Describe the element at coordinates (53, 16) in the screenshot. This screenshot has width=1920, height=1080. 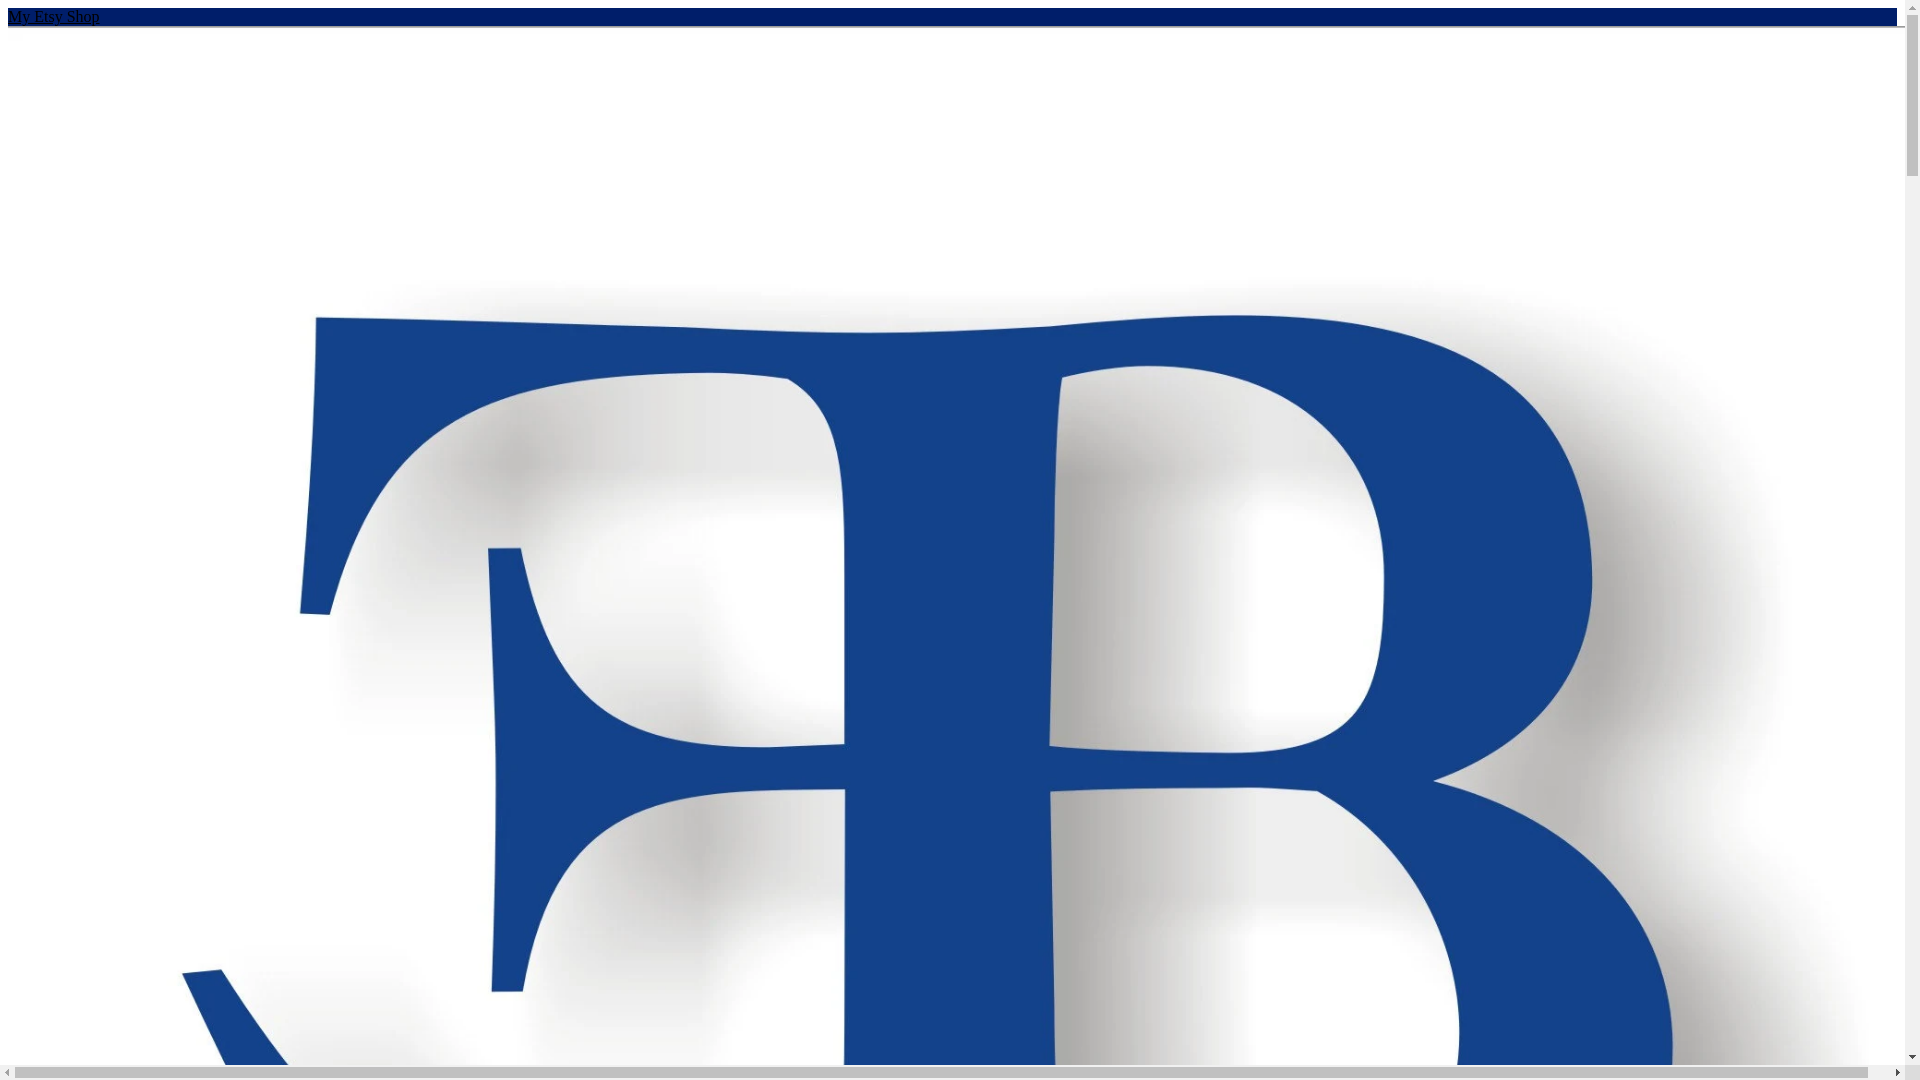
I see `My Etsy Shop` at that location.